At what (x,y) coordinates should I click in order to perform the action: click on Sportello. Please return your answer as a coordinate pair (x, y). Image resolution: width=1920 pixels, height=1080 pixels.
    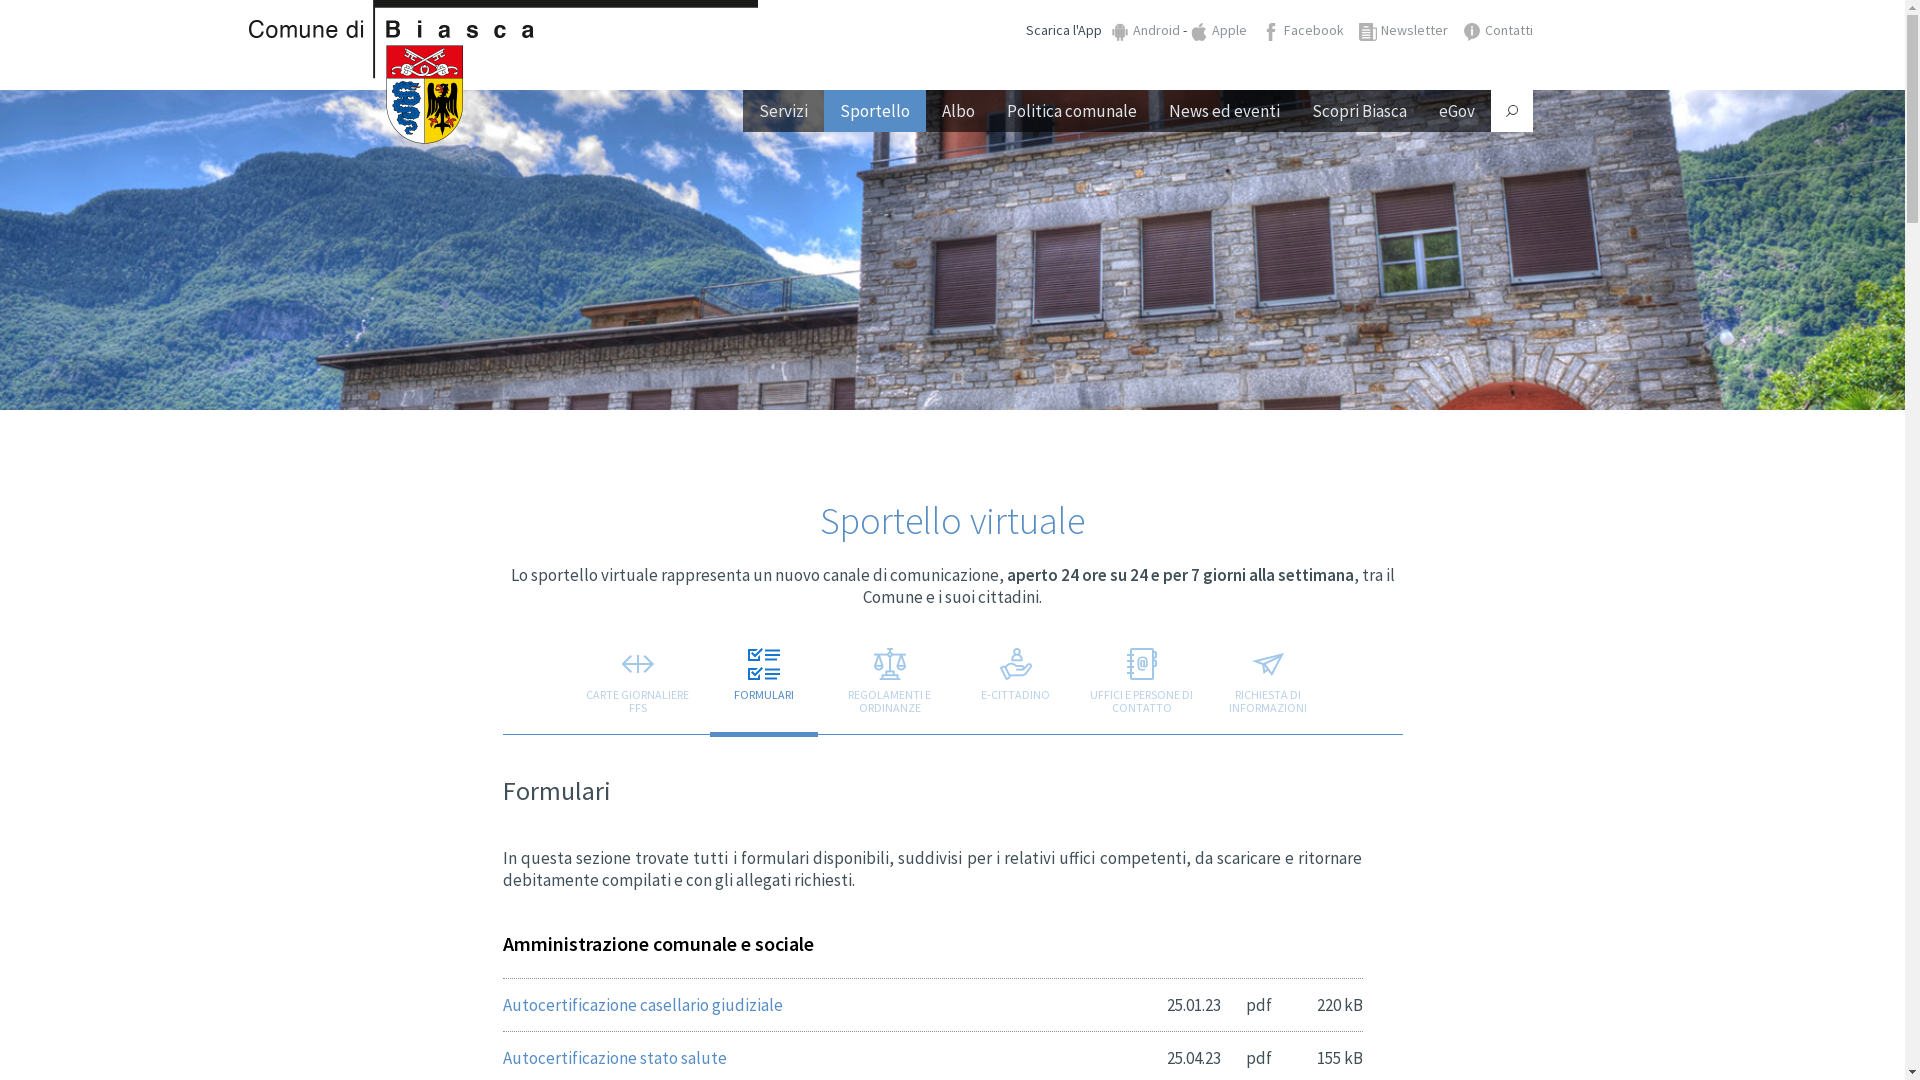
    Looking at the image, I should click on (875, 111).